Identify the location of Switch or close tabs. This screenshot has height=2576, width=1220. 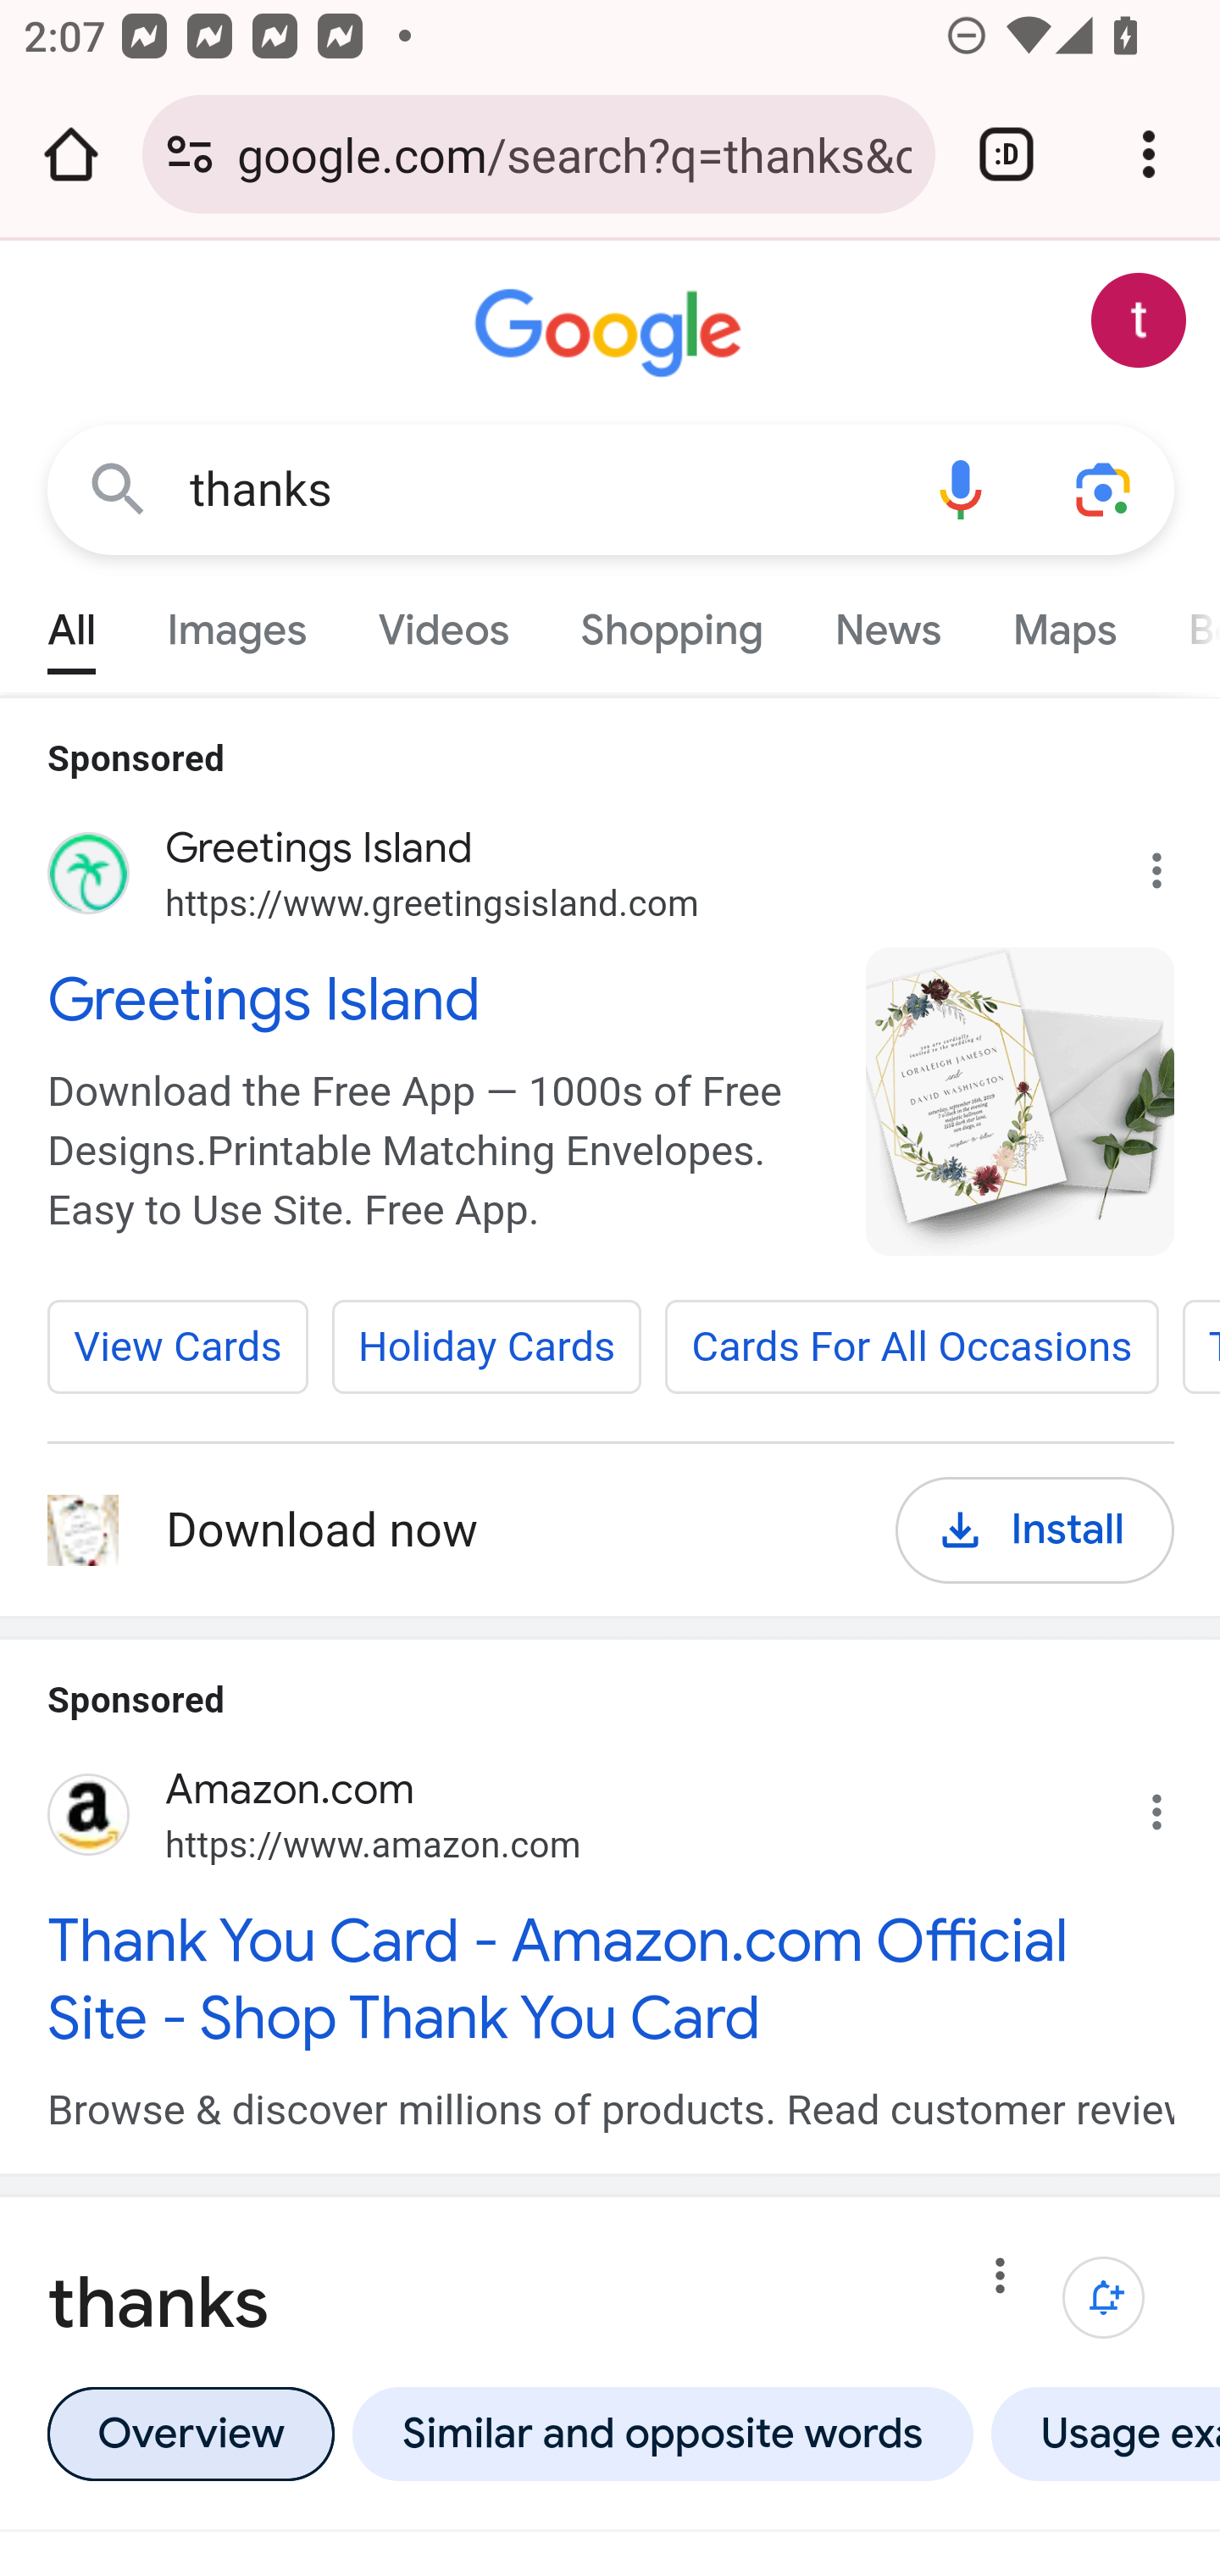
(1006, 154).